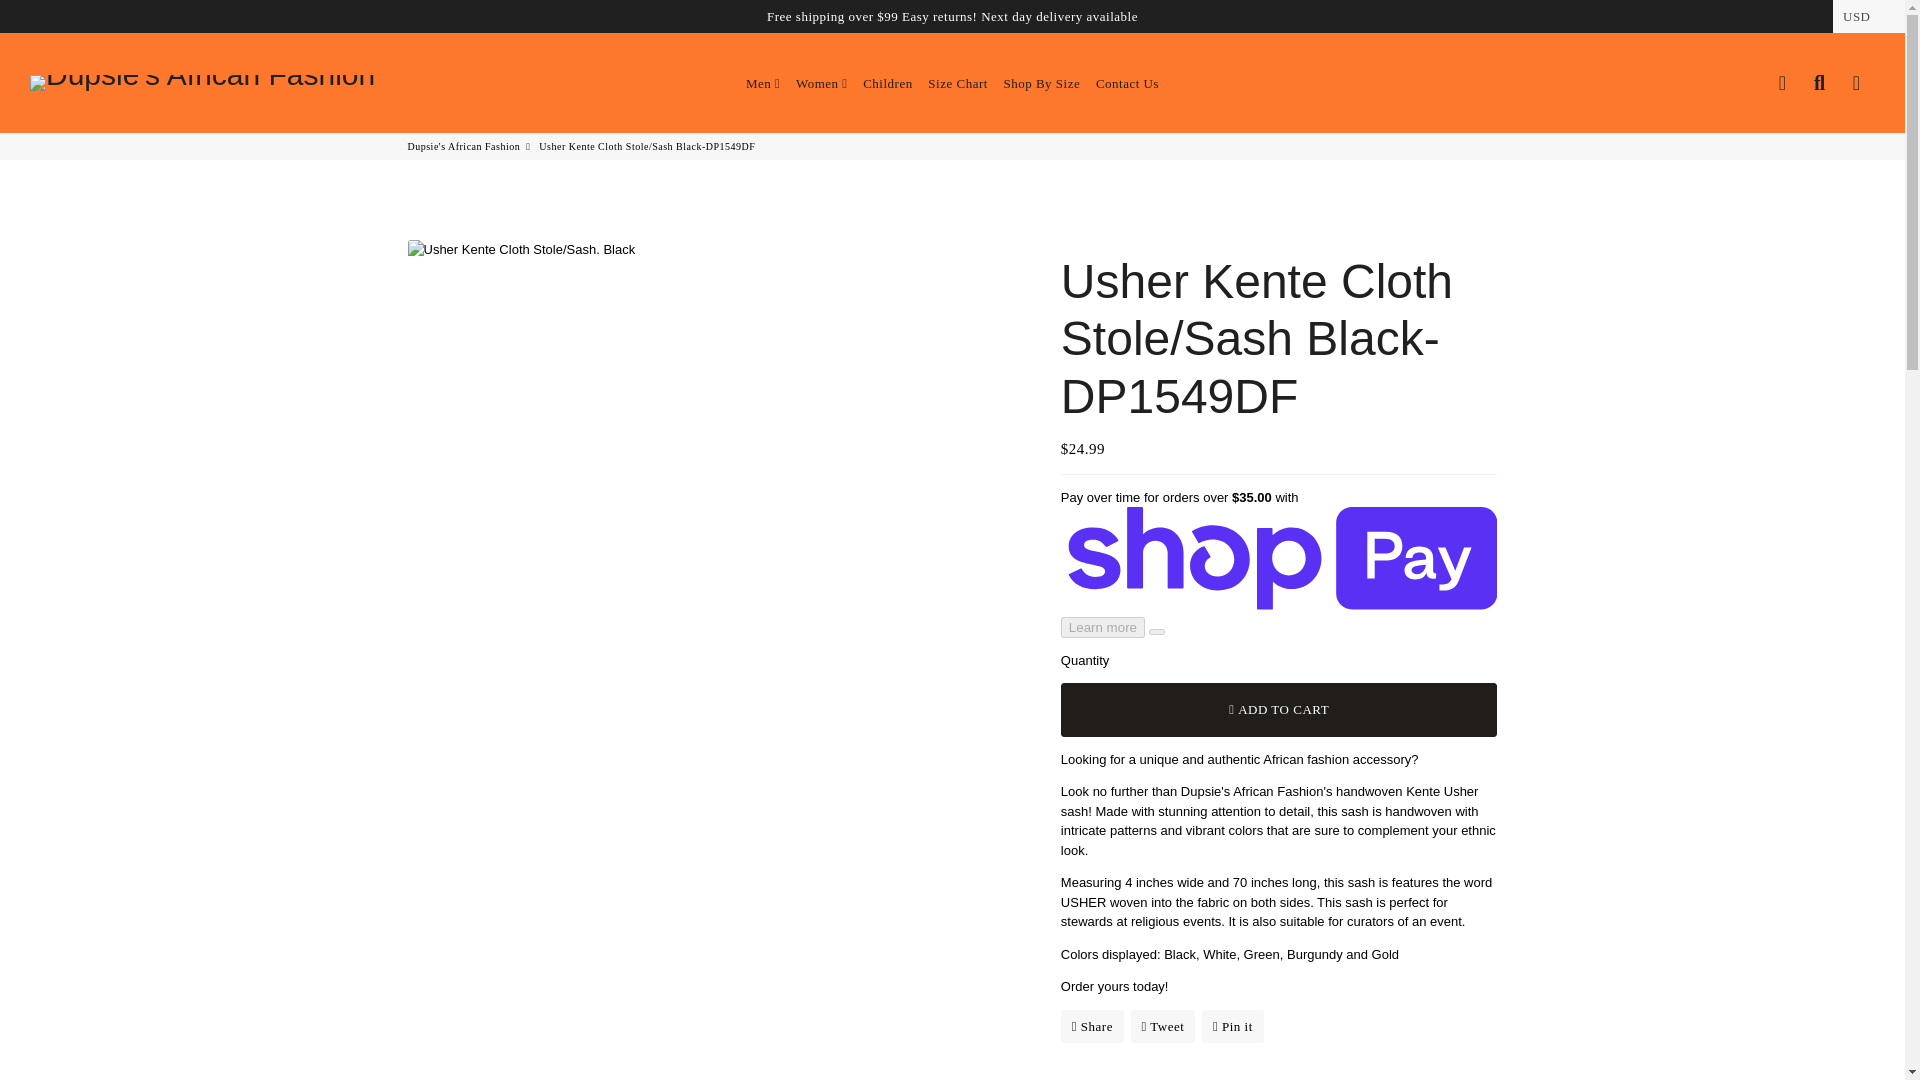 The width and height of the screenshot is (1920, 1080). Describe the element at coordinates (1232, 1026) in the screenshot. I see `Pin on Pinterest` at that location.